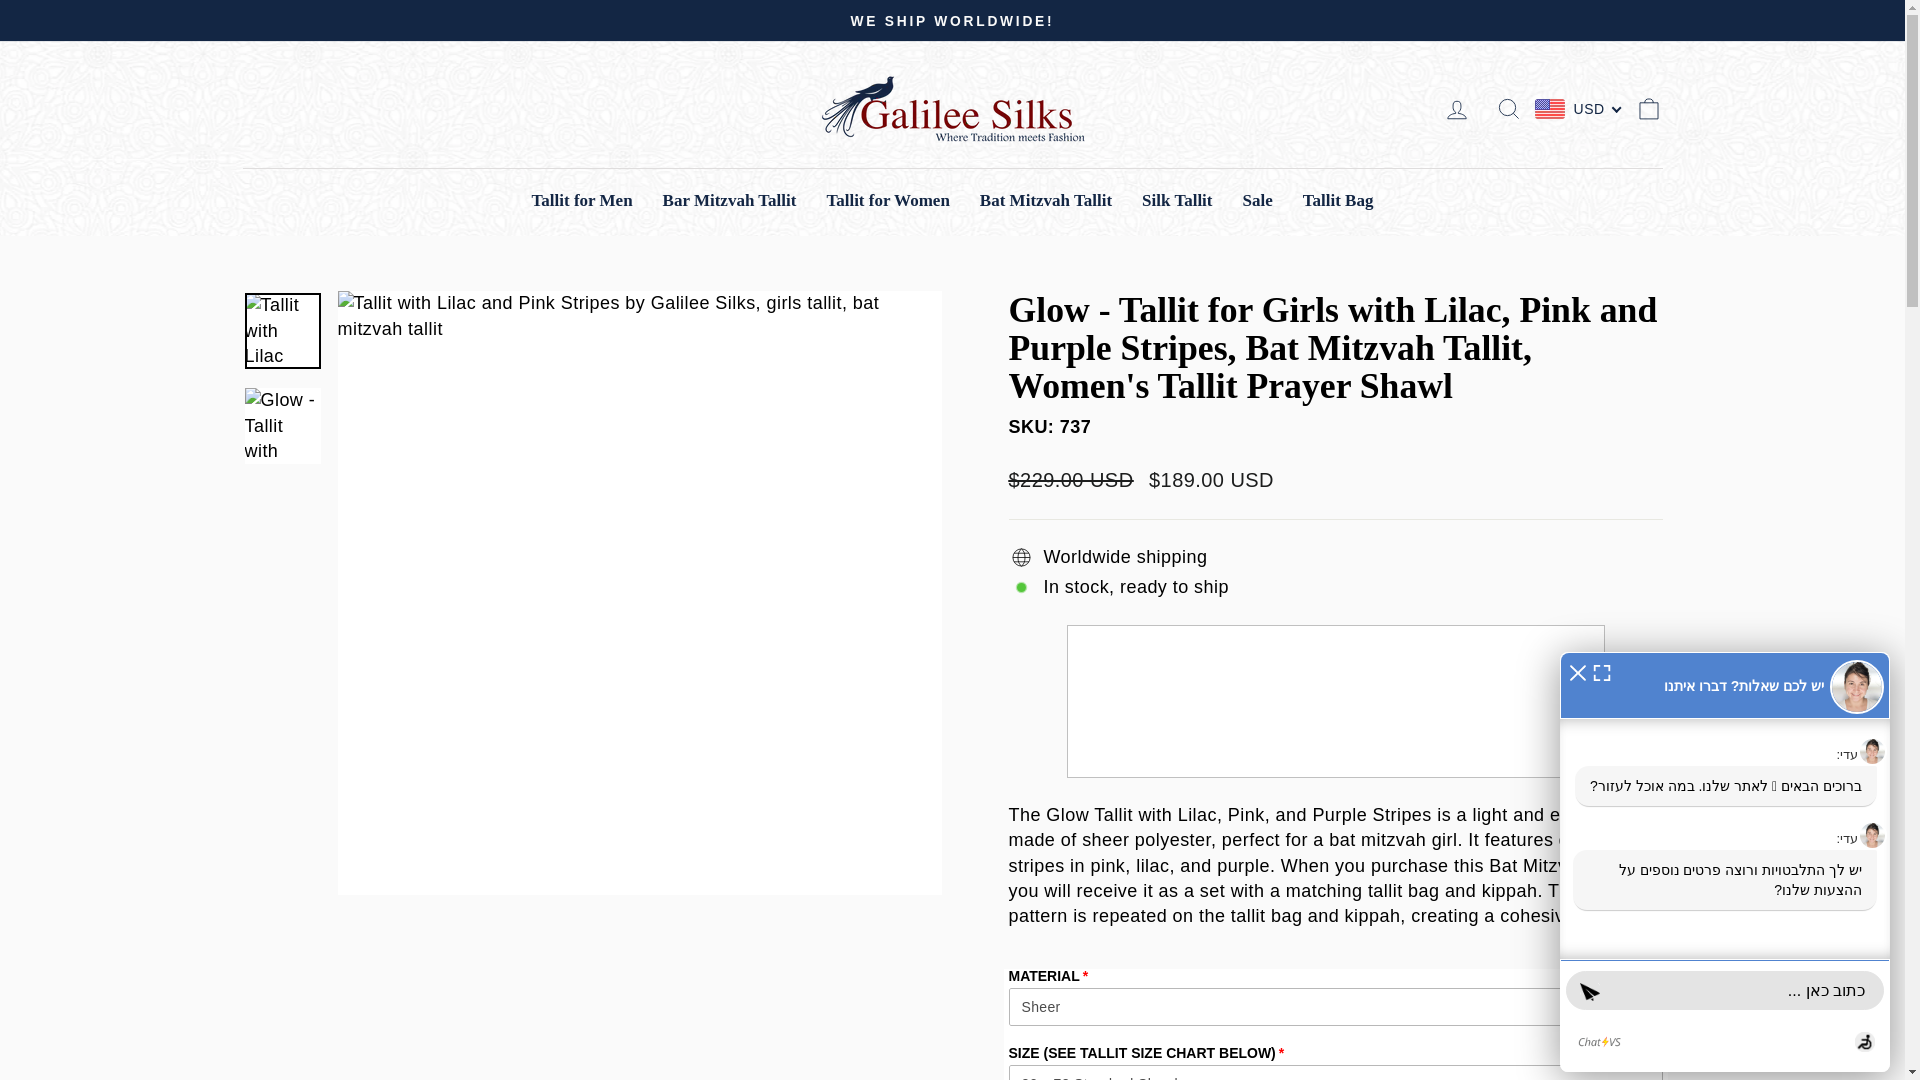 This screenshot has width=1920, height=1080. I want to click on Silk Tallit, so click(1176, 200).